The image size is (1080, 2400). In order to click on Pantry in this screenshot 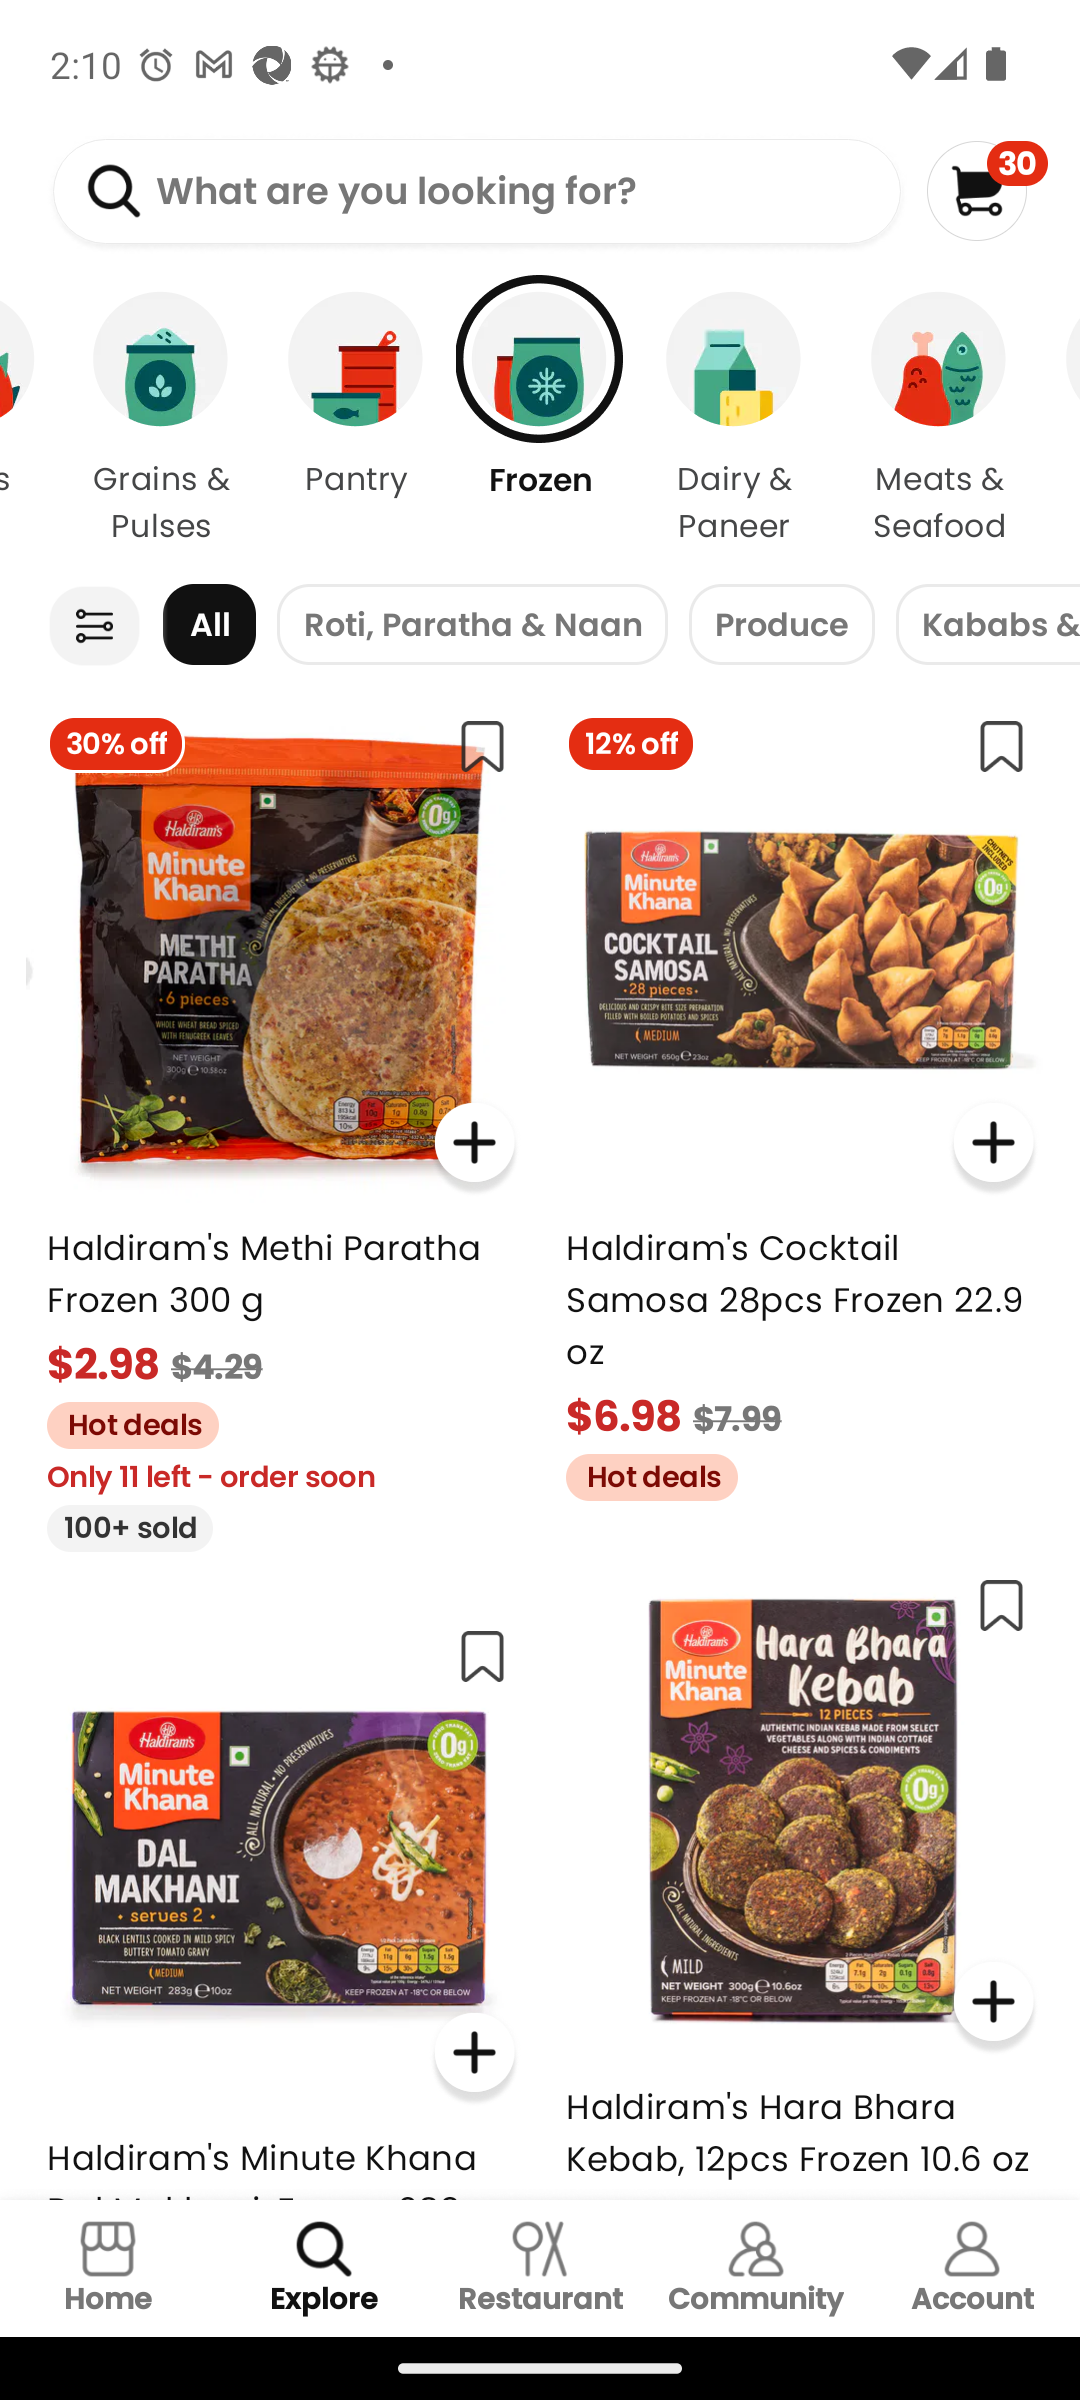, I will do `click(356, 420)`.